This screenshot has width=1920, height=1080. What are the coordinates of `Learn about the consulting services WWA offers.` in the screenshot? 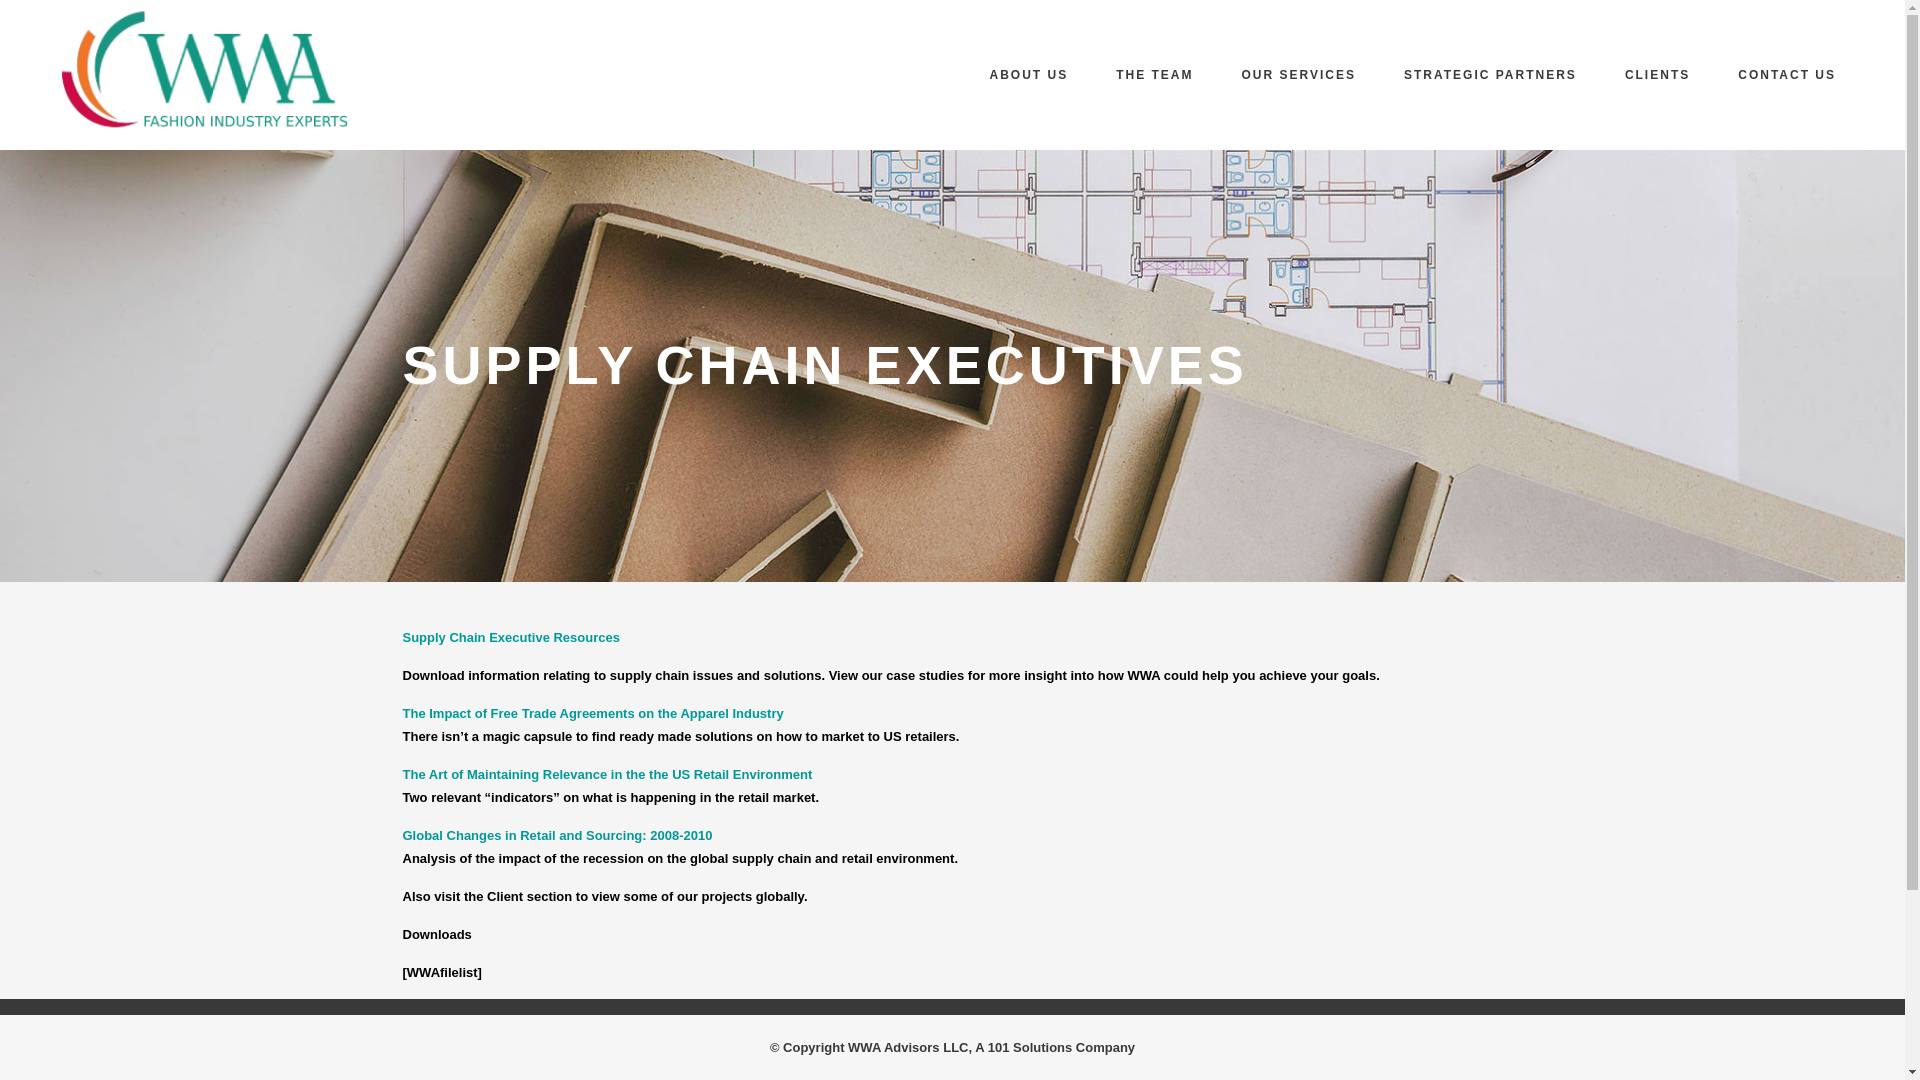 It's located at (1298, 75).